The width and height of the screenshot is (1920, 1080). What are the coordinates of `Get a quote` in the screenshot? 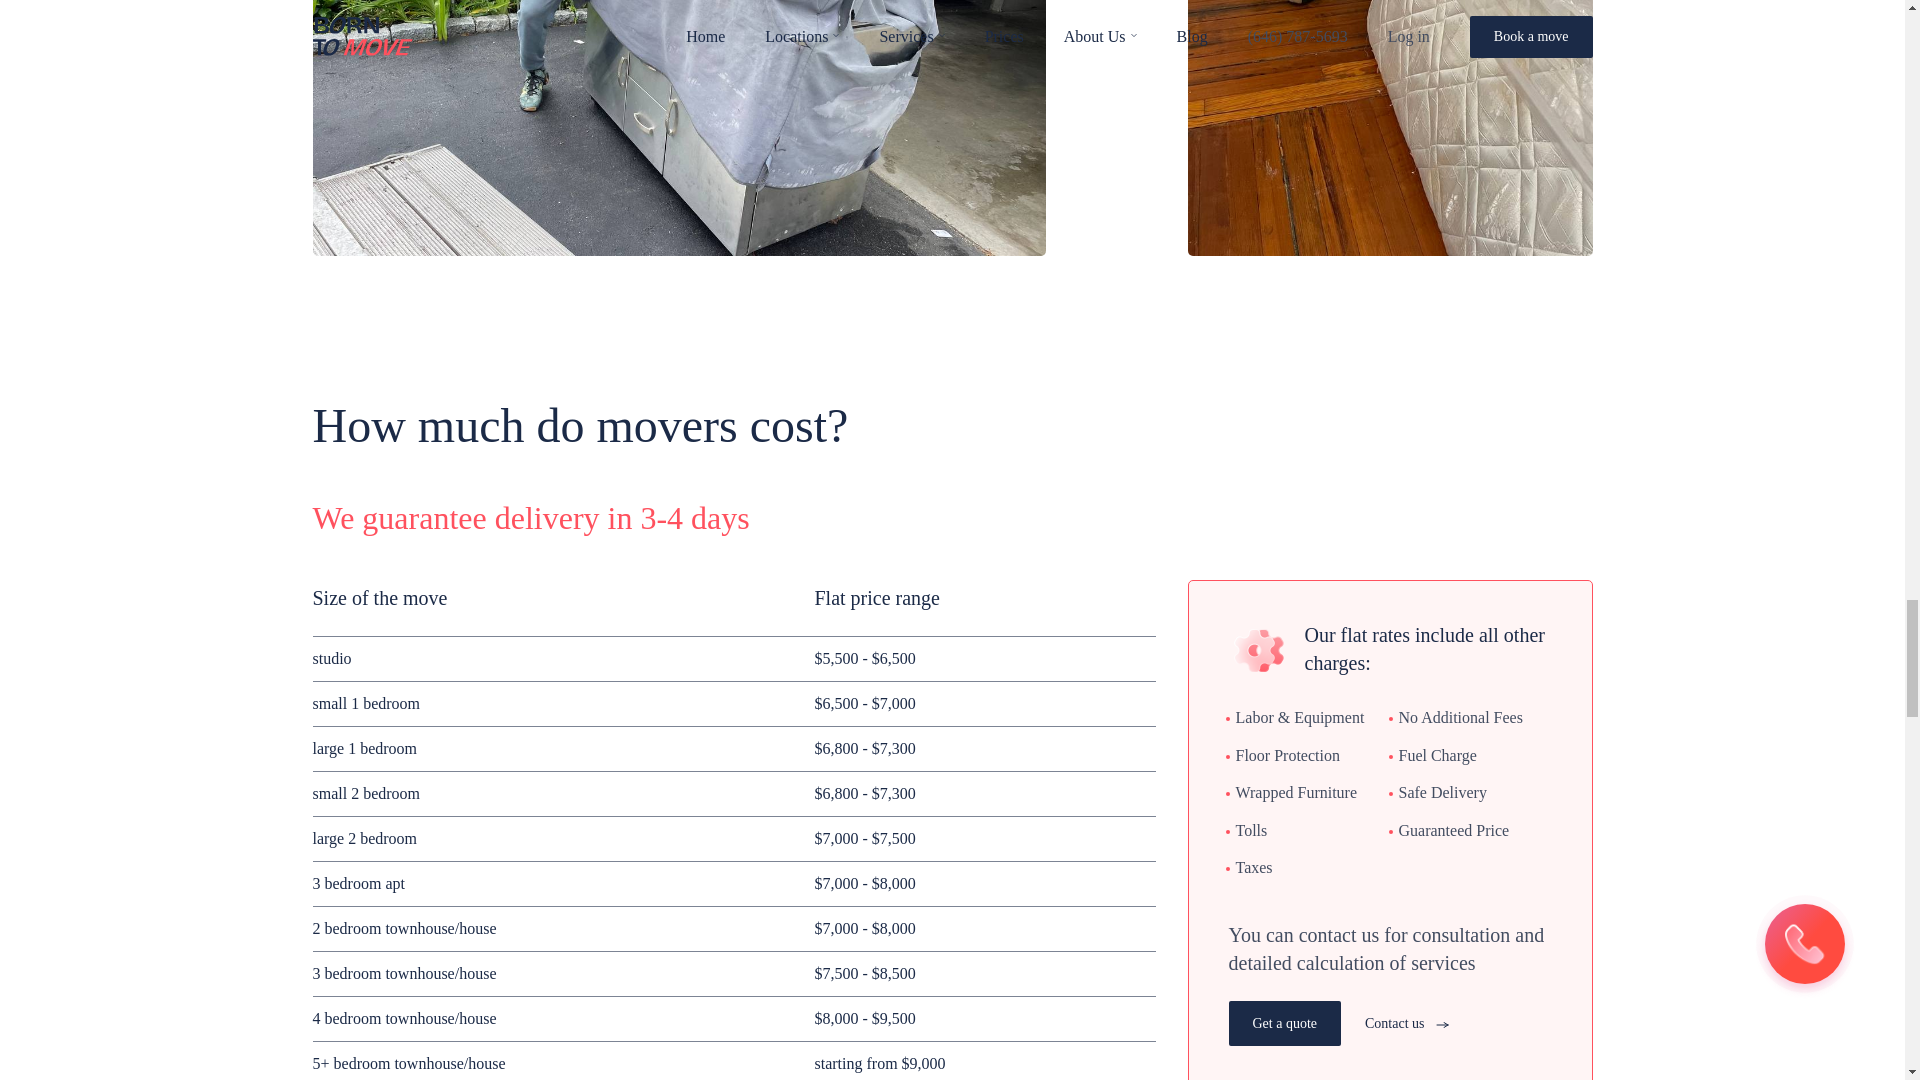 It's located at (1284, 1024).